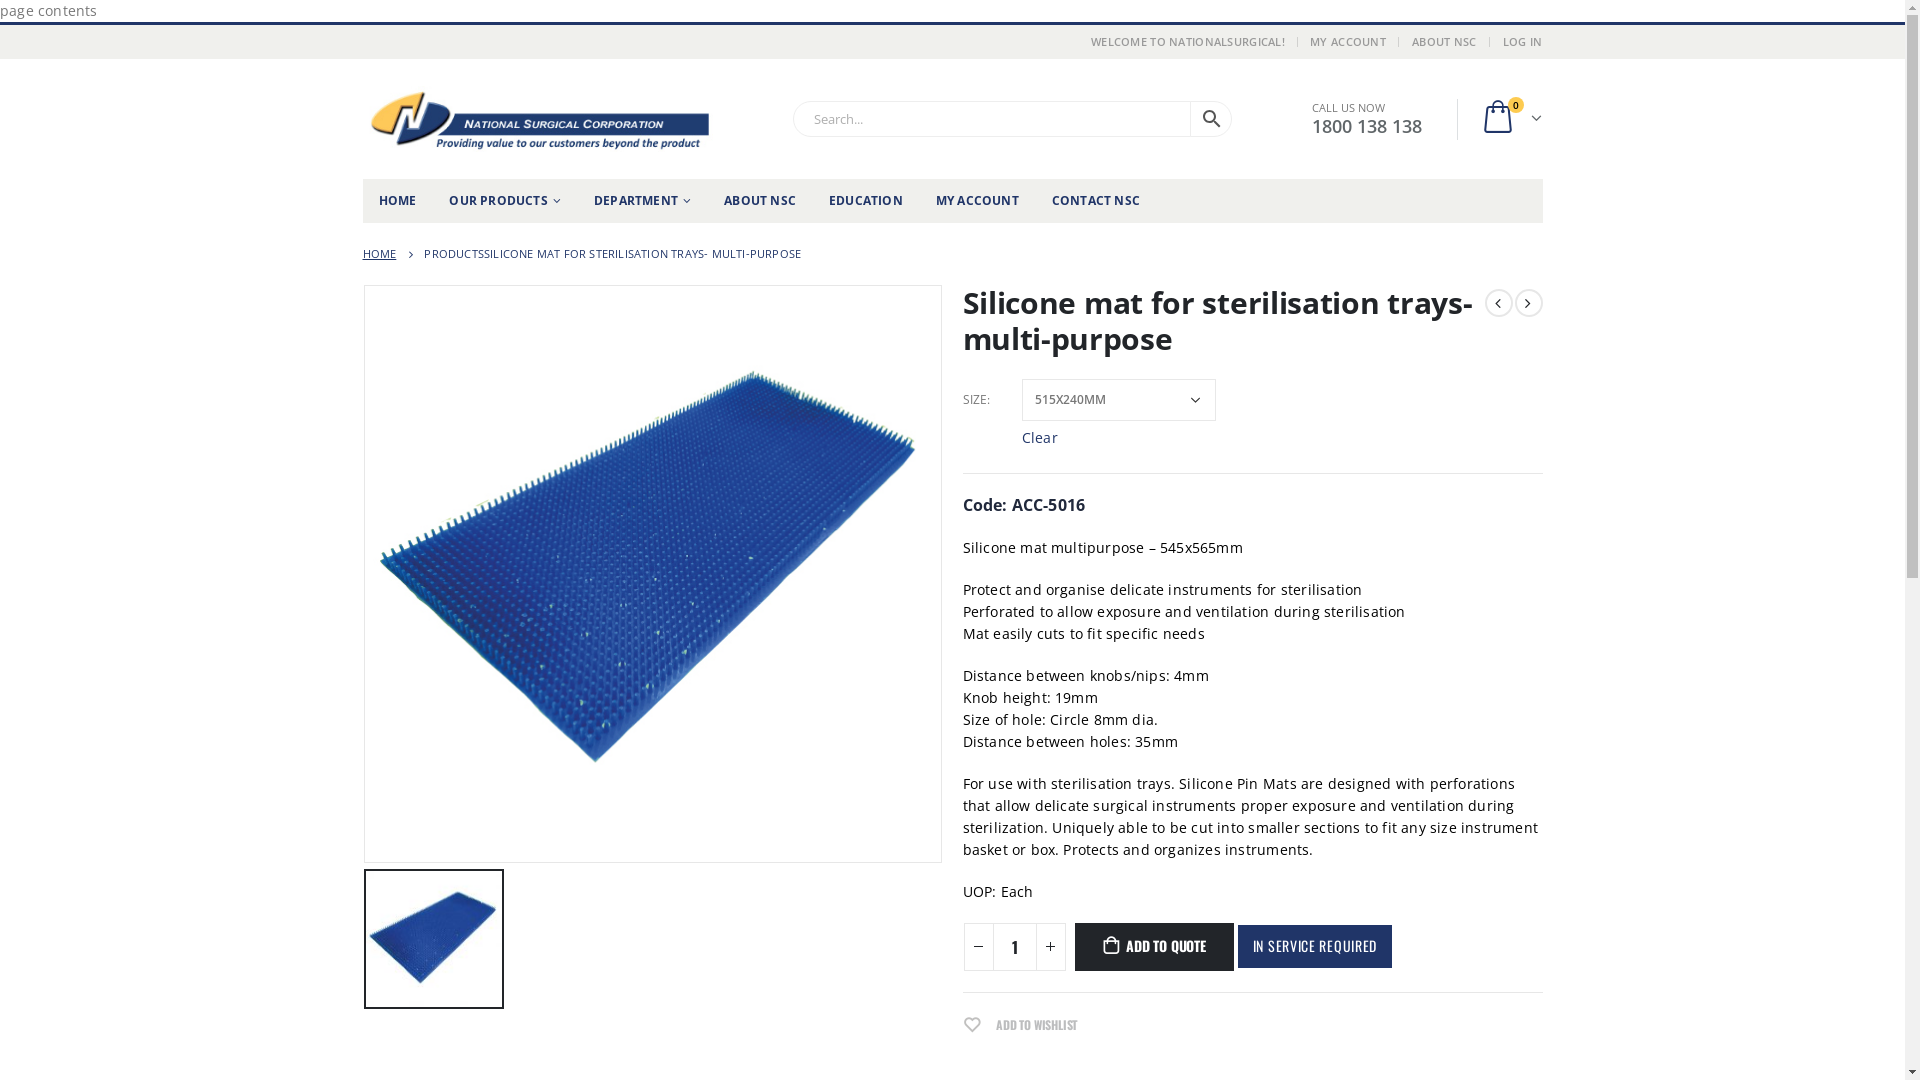  What do you see at coordinates (642, 201) in the screenshot?
I see `DEPARTMENT` at bounding box center [642, 201].